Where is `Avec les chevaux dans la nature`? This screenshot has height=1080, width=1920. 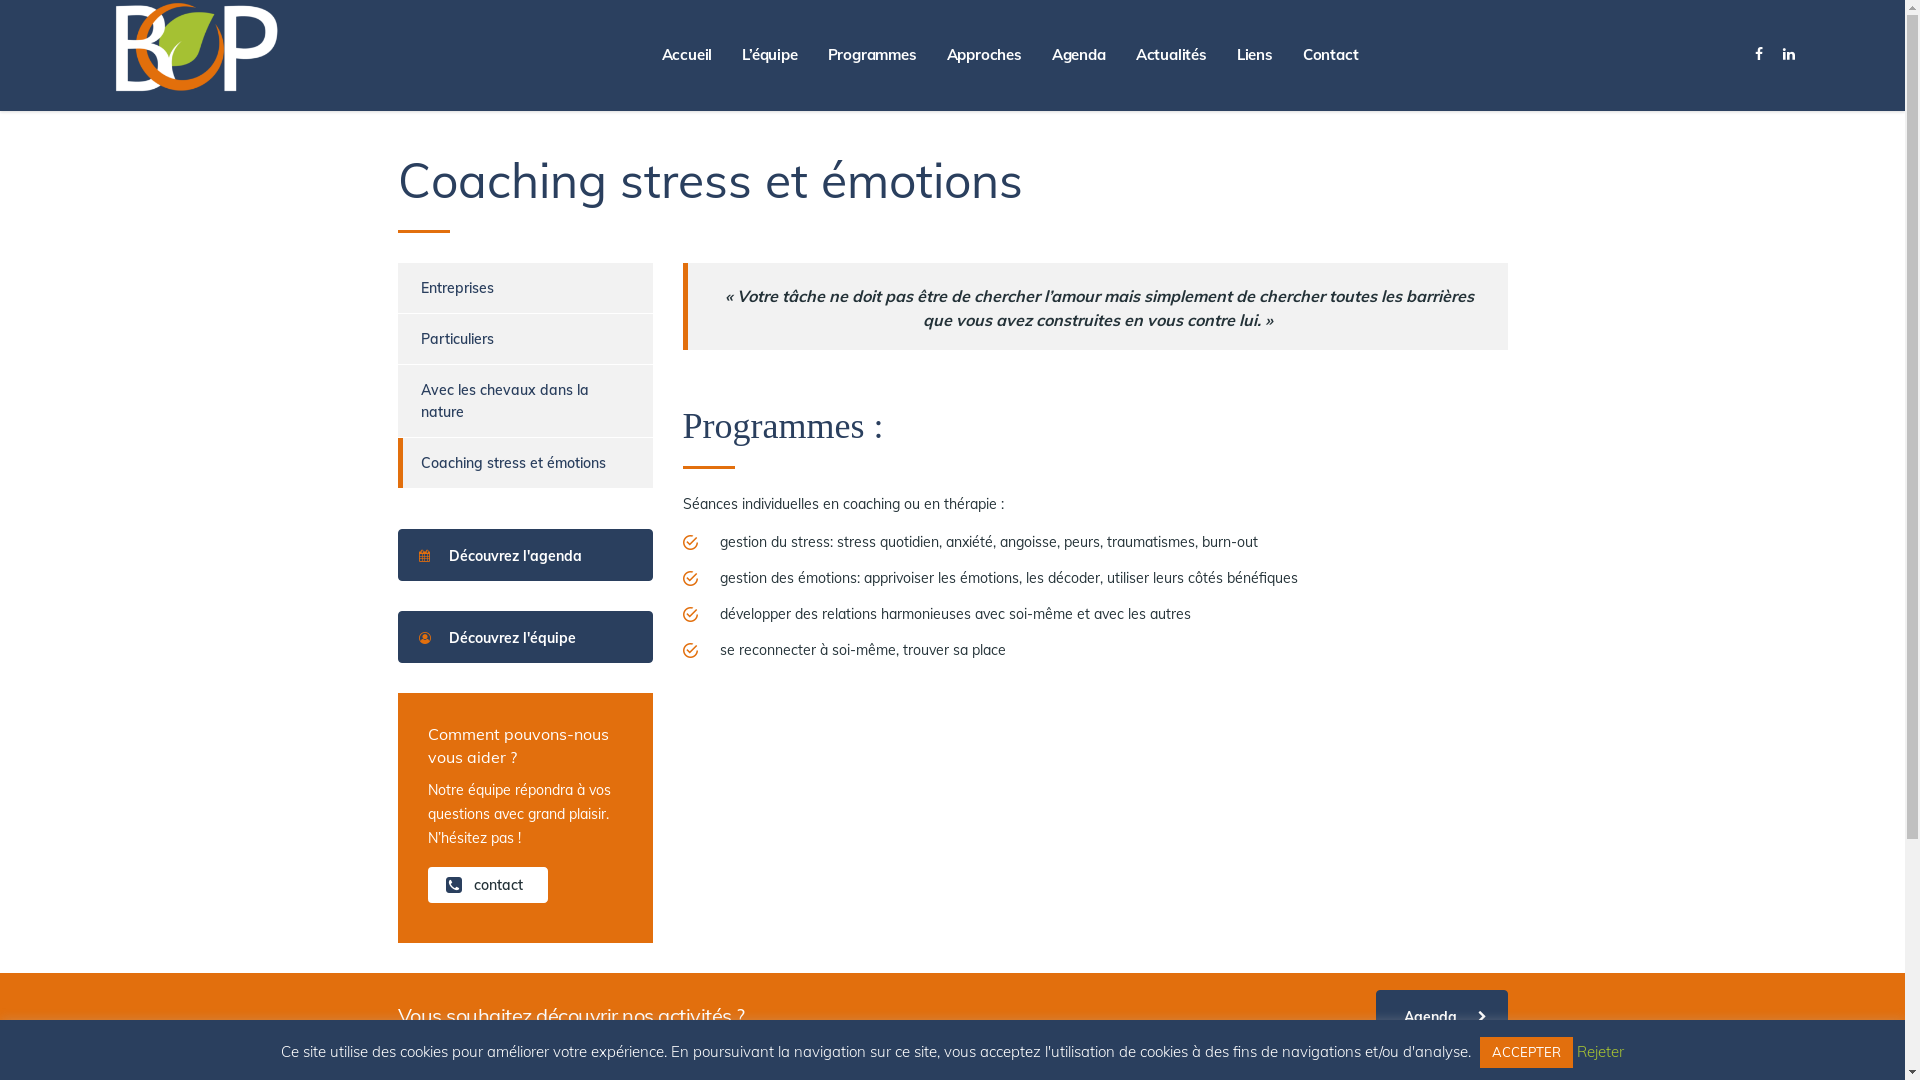 Avec les chevaux dans la nature is located at coordinates (514, 401).